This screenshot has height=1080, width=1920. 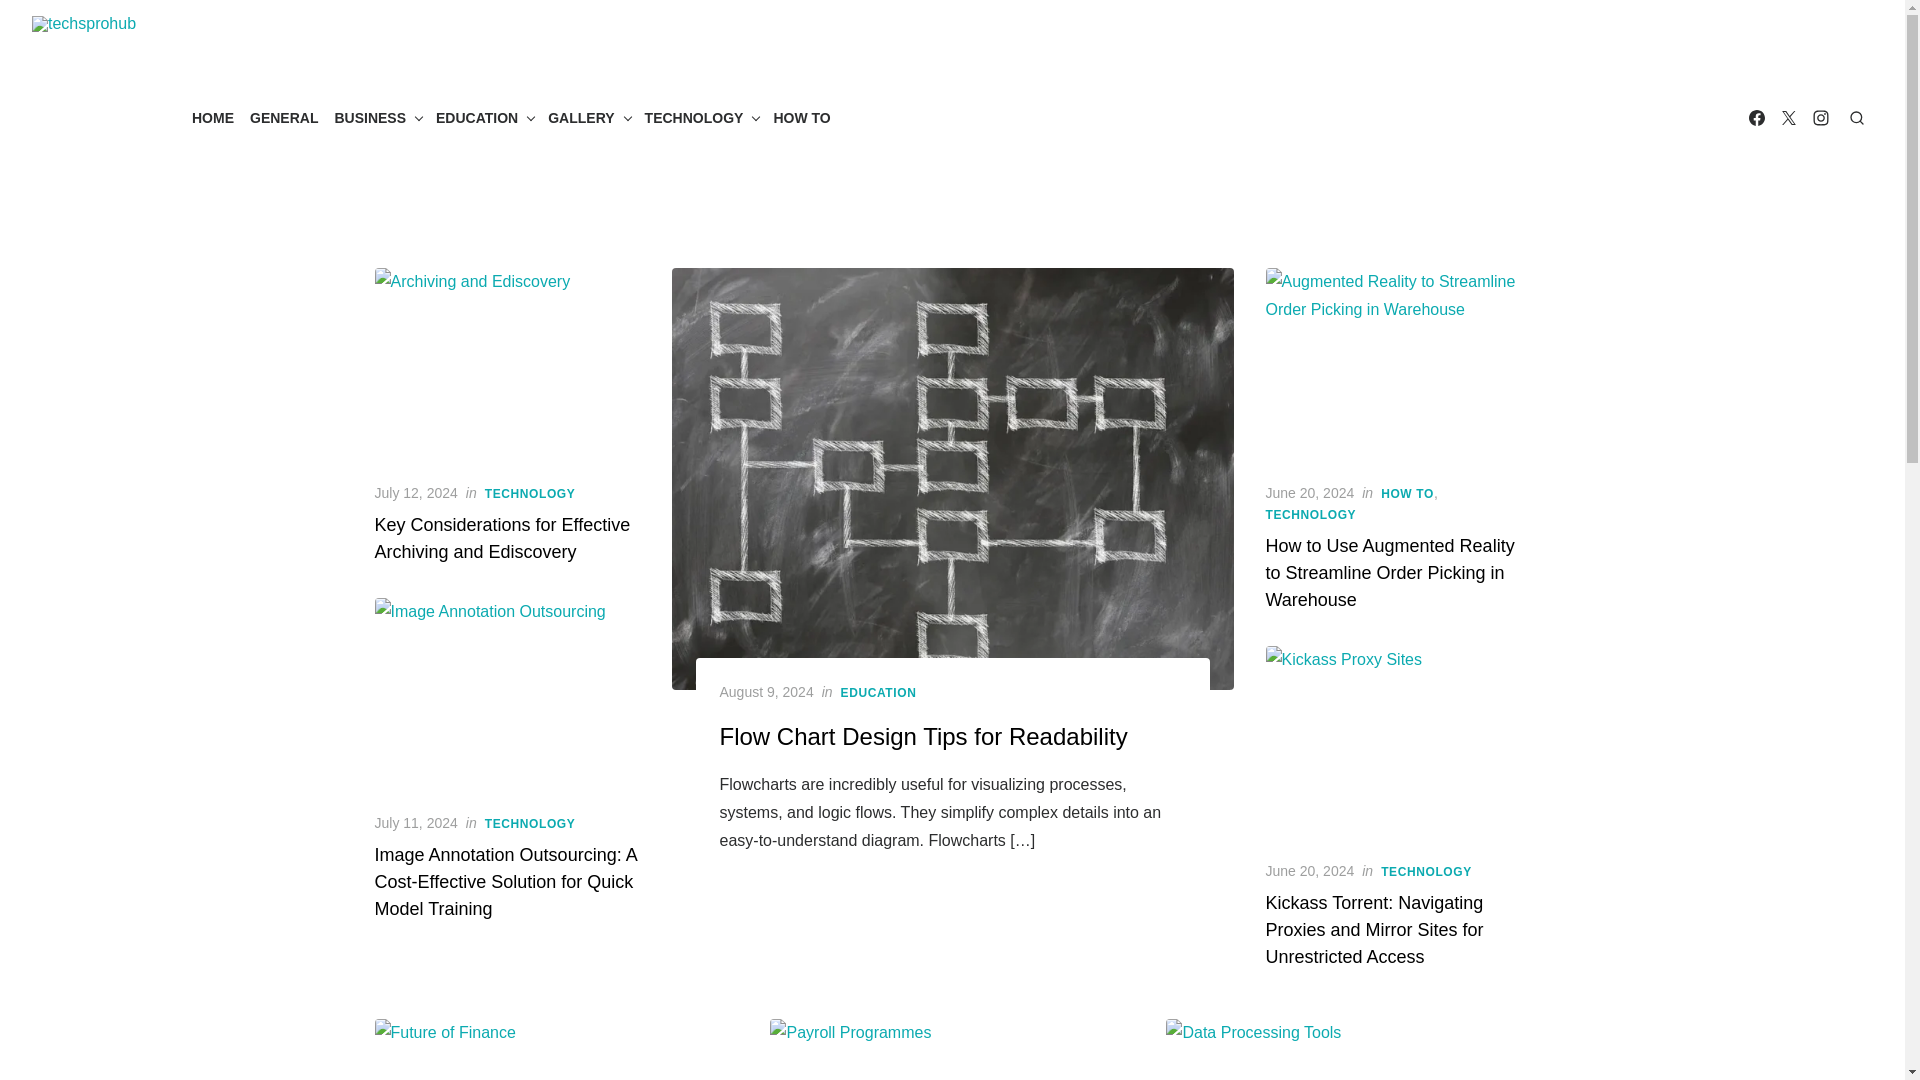 I want to click on GALLERY, so click(x=587, y=117).